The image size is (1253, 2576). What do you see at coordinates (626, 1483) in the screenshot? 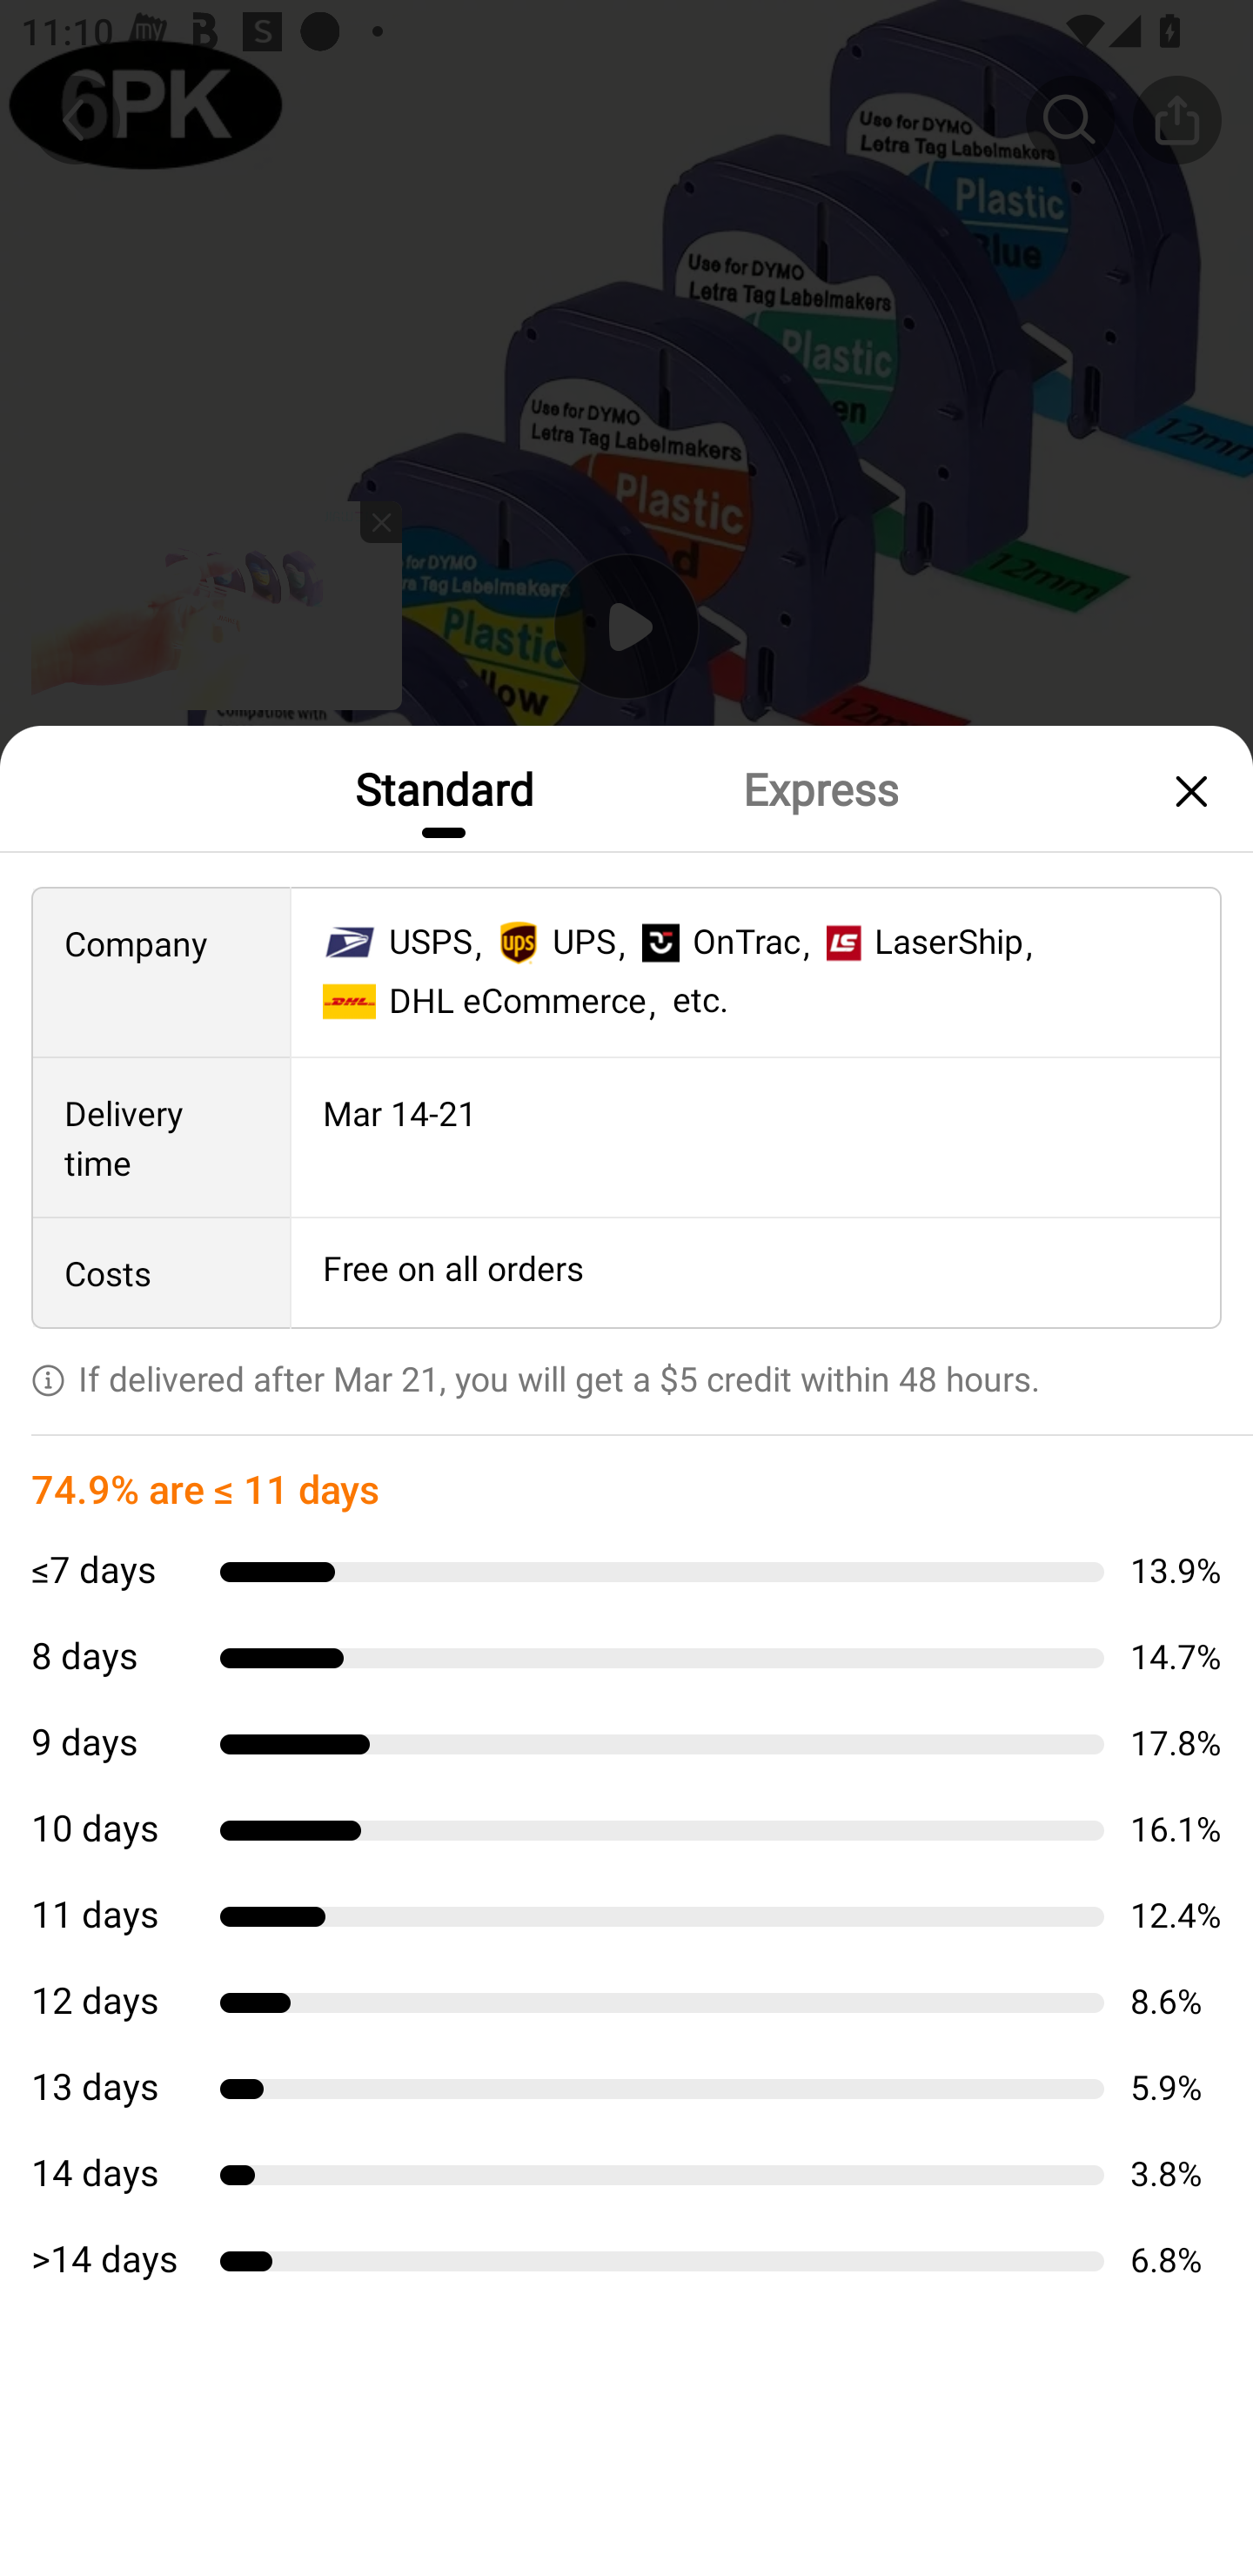
I see `￼ ￼ ￼ 4 interest-free biweekly installments ￼` at bounding box center [626, 1483].